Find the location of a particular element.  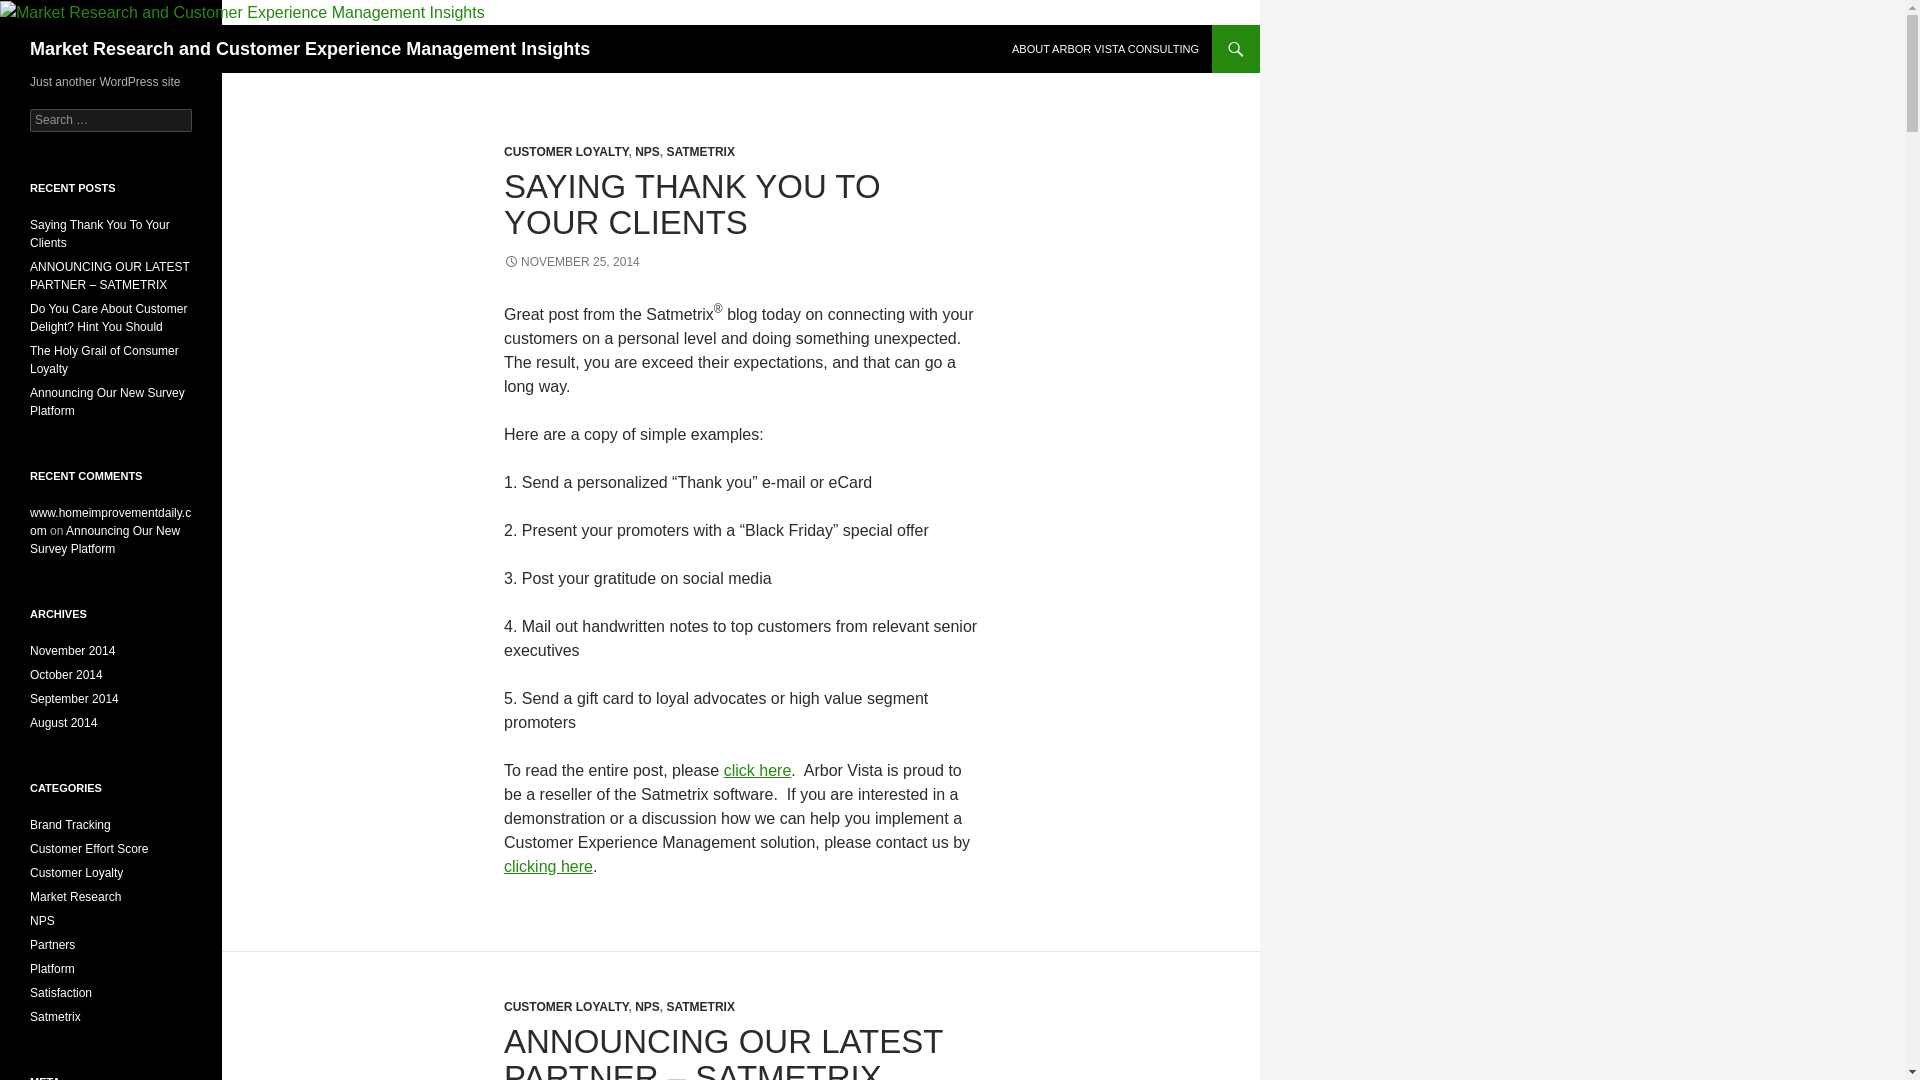

NPS is located at coordinates (648, 1007).